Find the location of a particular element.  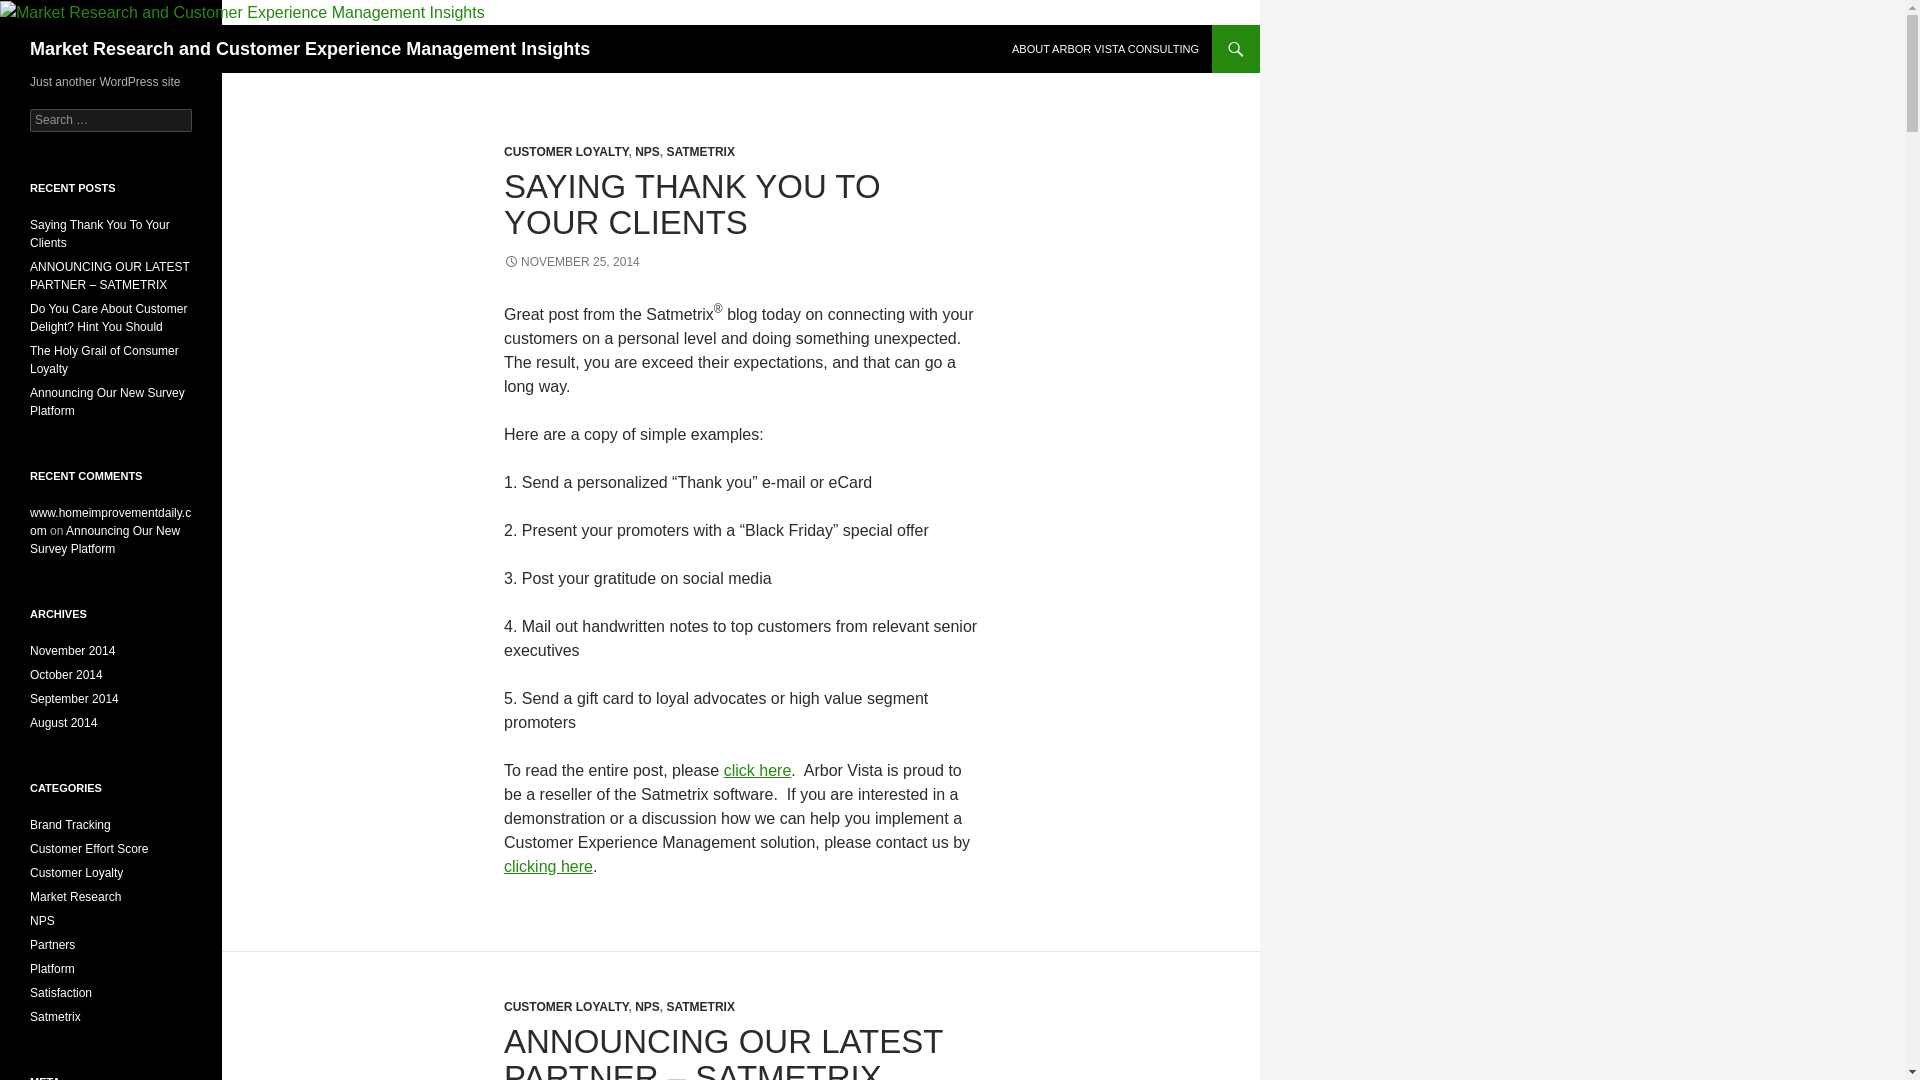

NPS is located at coordinates (648, 1007).